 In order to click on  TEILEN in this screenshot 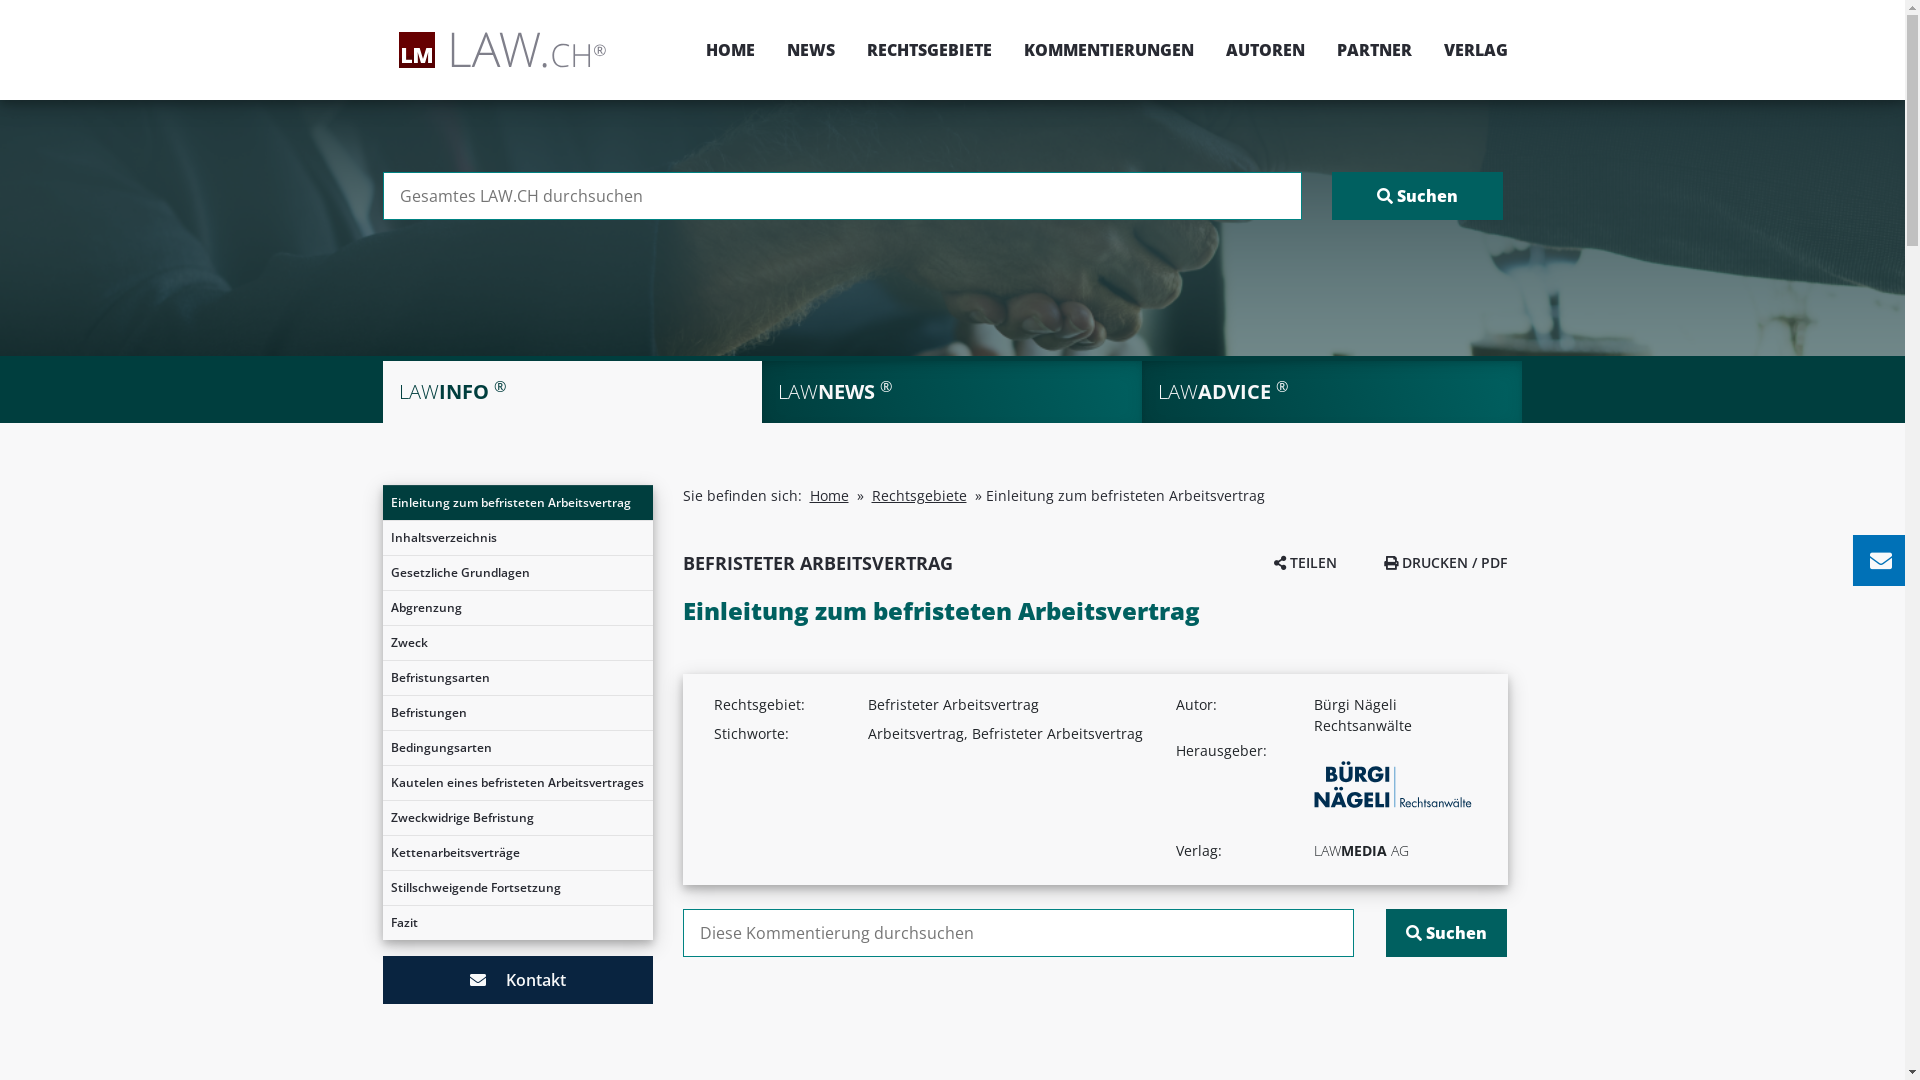, I will do `click(1306, 562)`.